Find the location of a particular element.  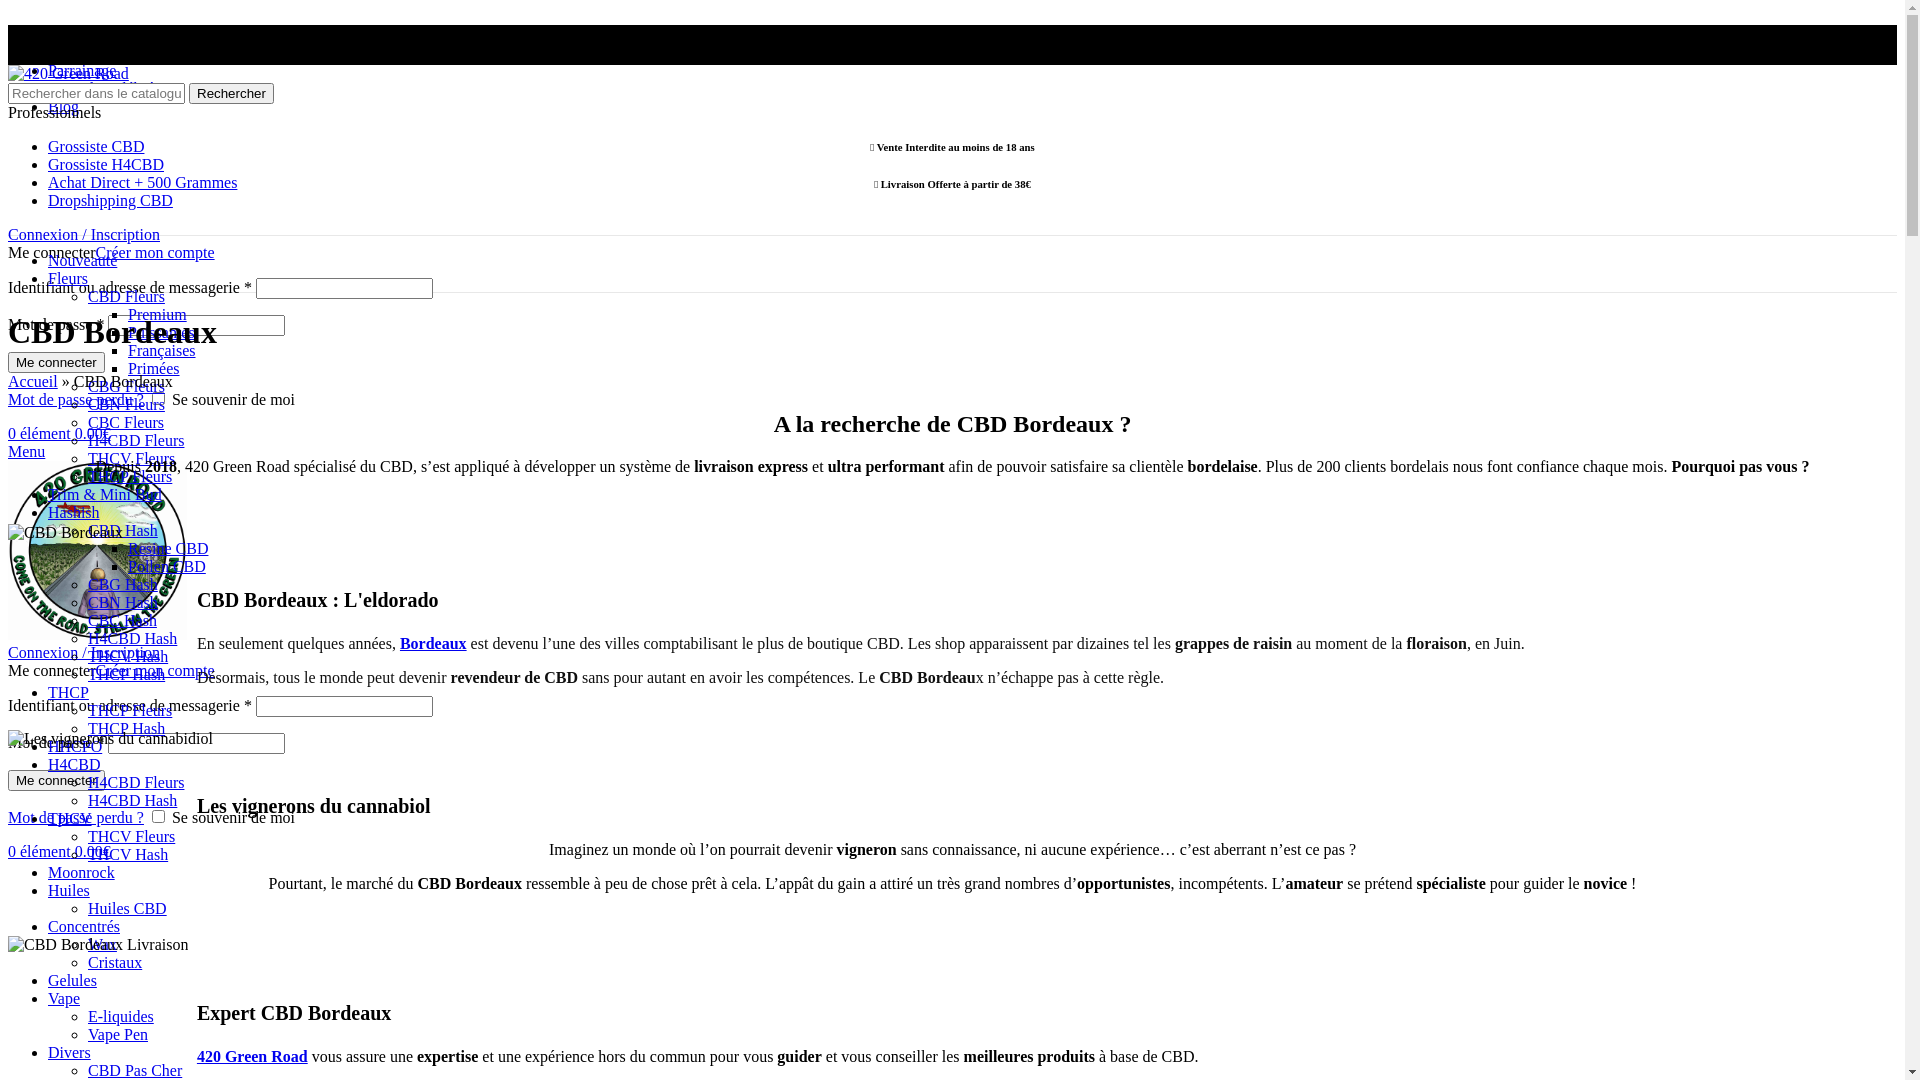

420 Green Road is located at coordinates (252, 1056).